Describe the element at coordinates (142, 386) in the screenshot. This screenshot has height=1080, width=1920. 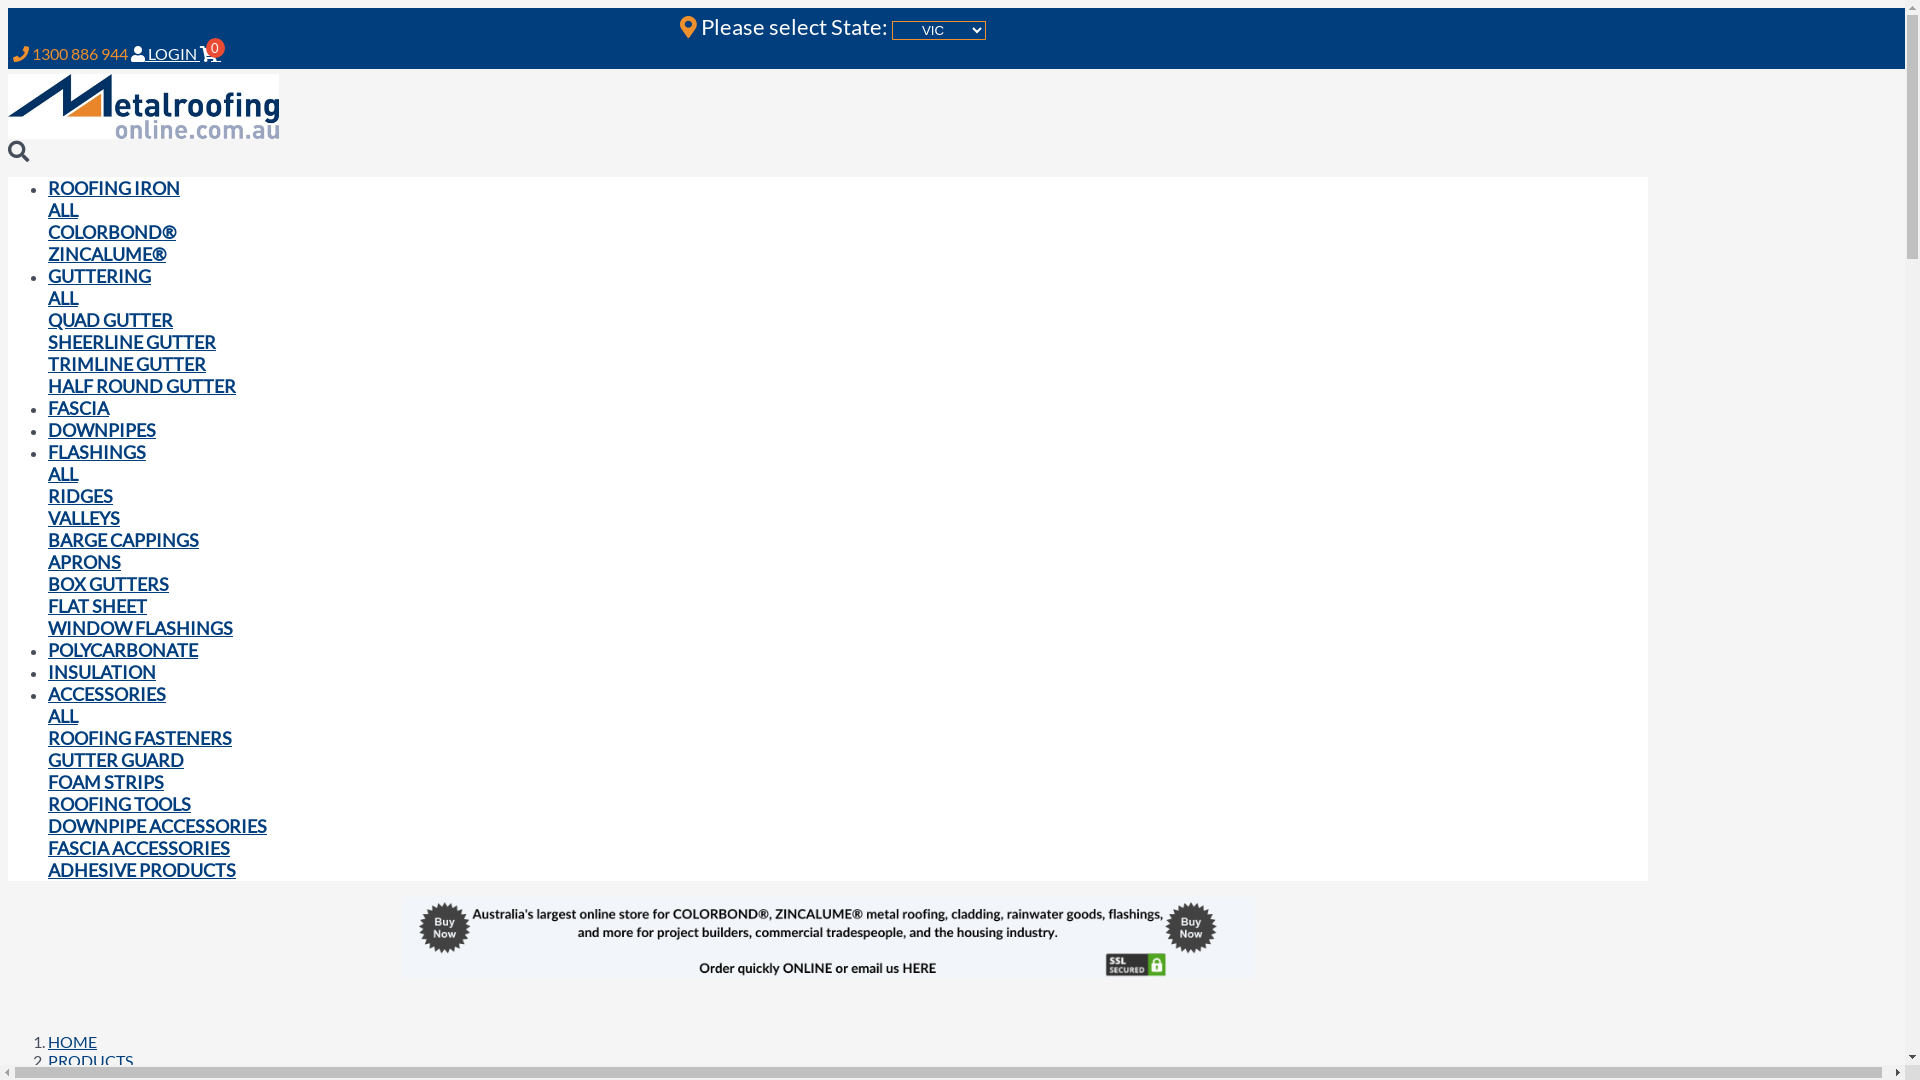
I see `HALF ROUND GUTTER` at that location.